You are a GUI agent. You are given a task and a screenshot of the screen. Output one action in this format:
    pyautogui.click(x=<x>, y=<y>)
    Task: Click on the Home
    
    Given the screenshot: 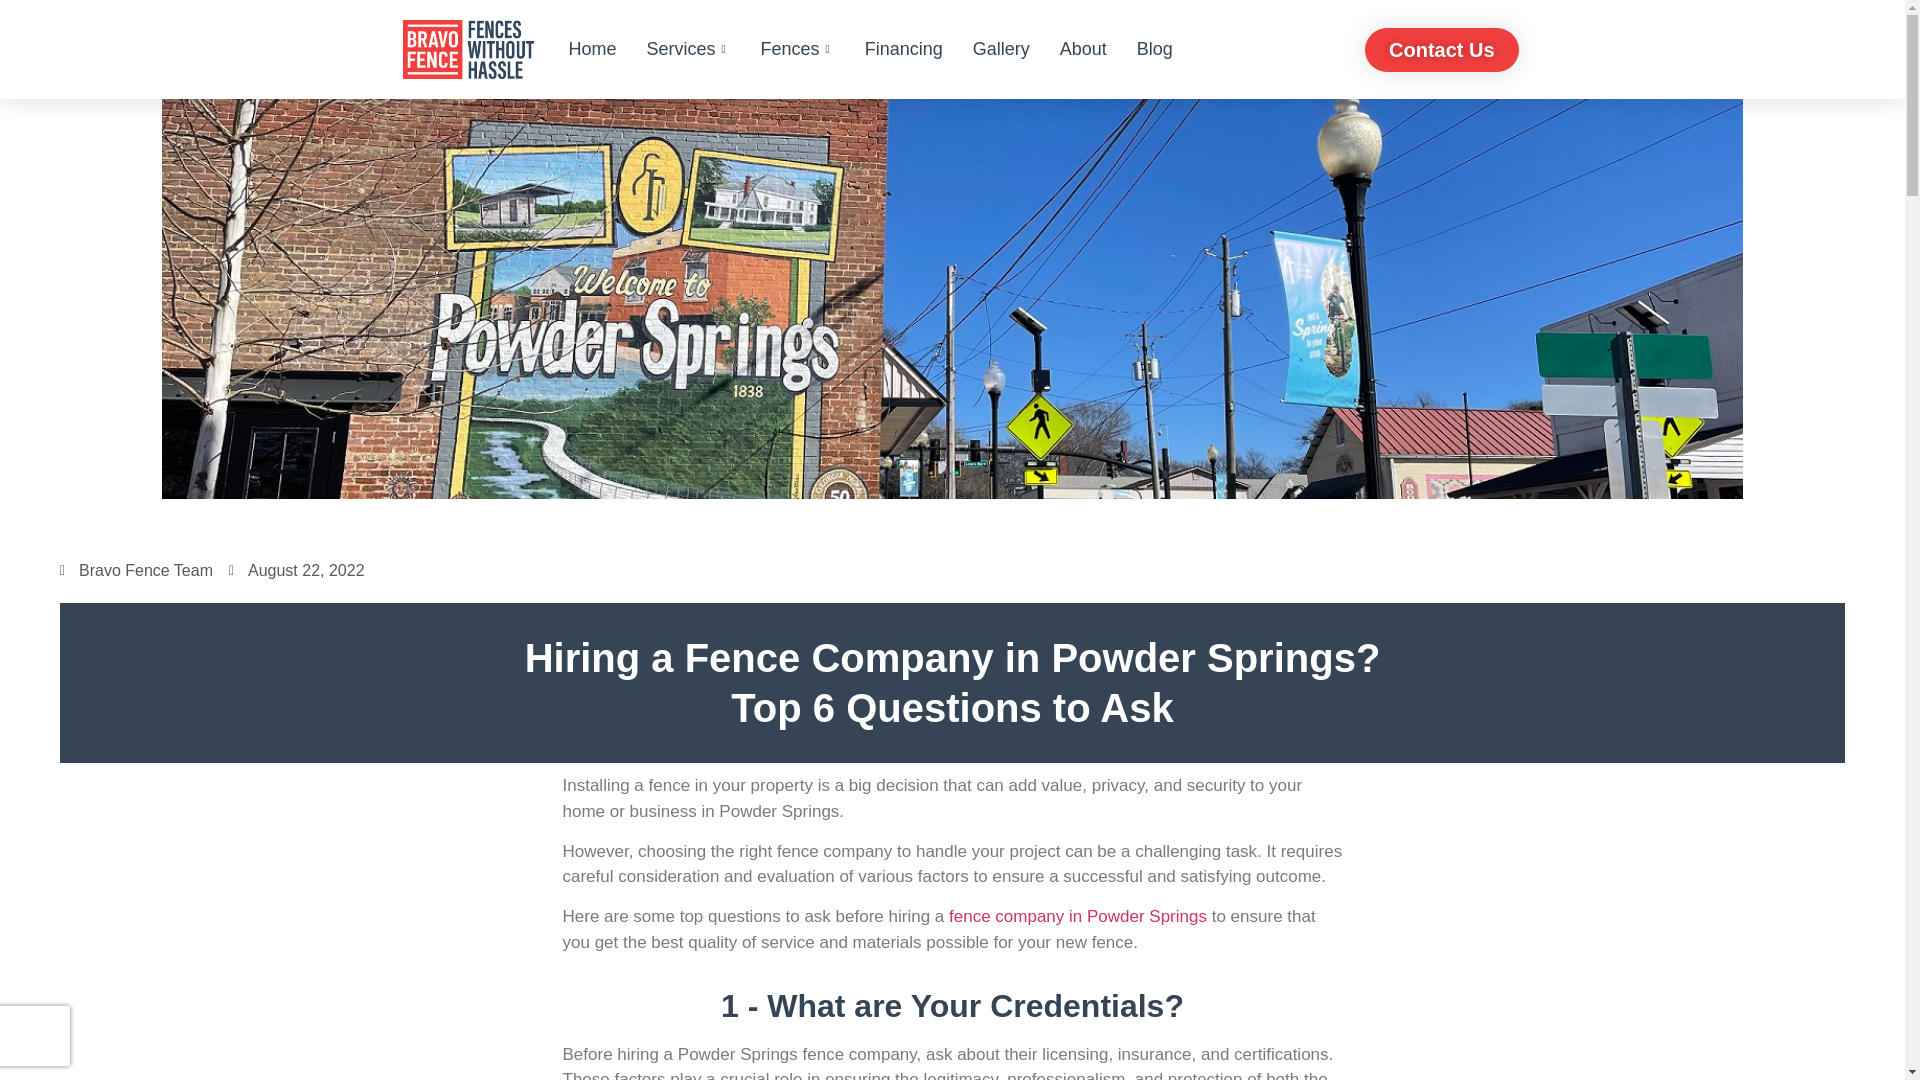 What is the action you would take?
    pyautogui.click(x=592, y=49)
    